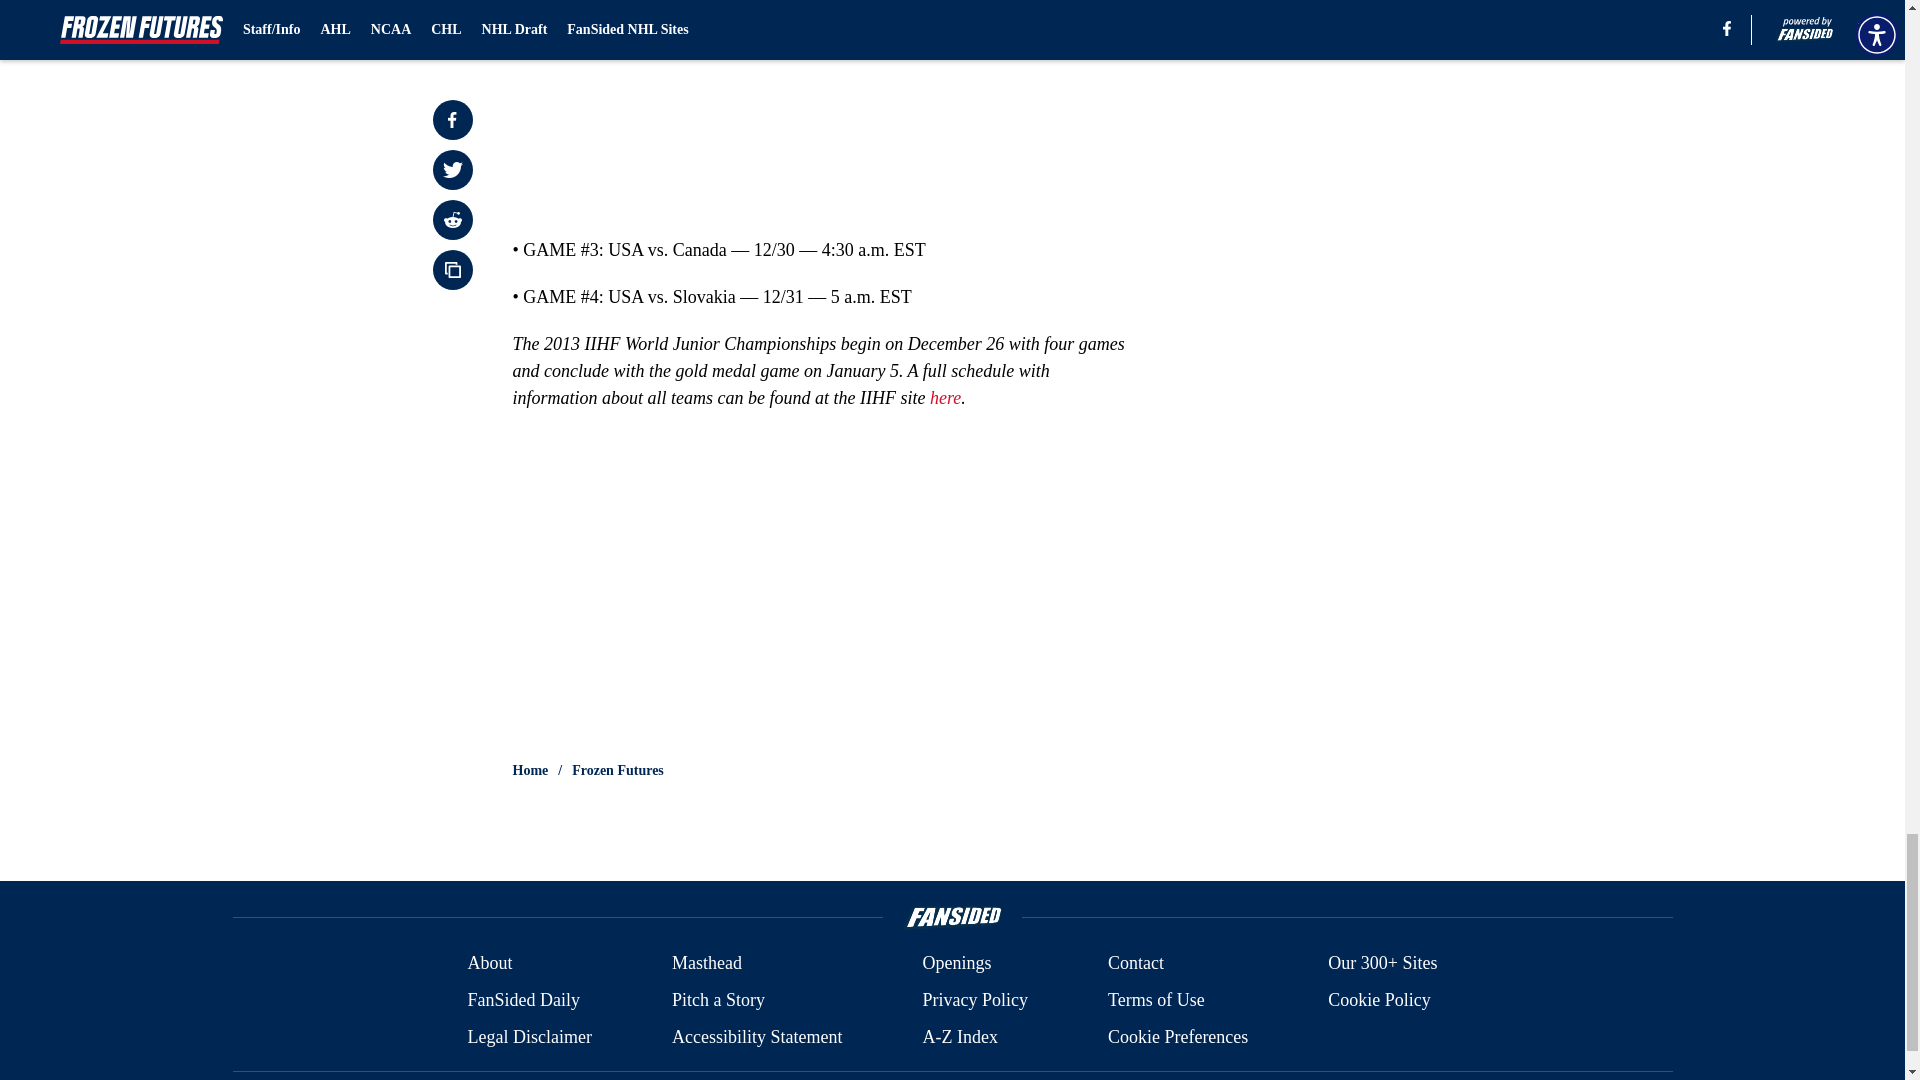  What do you see at coordinates (956, 964) in the screenshot?
I see `Openings` at bounding box center [956, 964].